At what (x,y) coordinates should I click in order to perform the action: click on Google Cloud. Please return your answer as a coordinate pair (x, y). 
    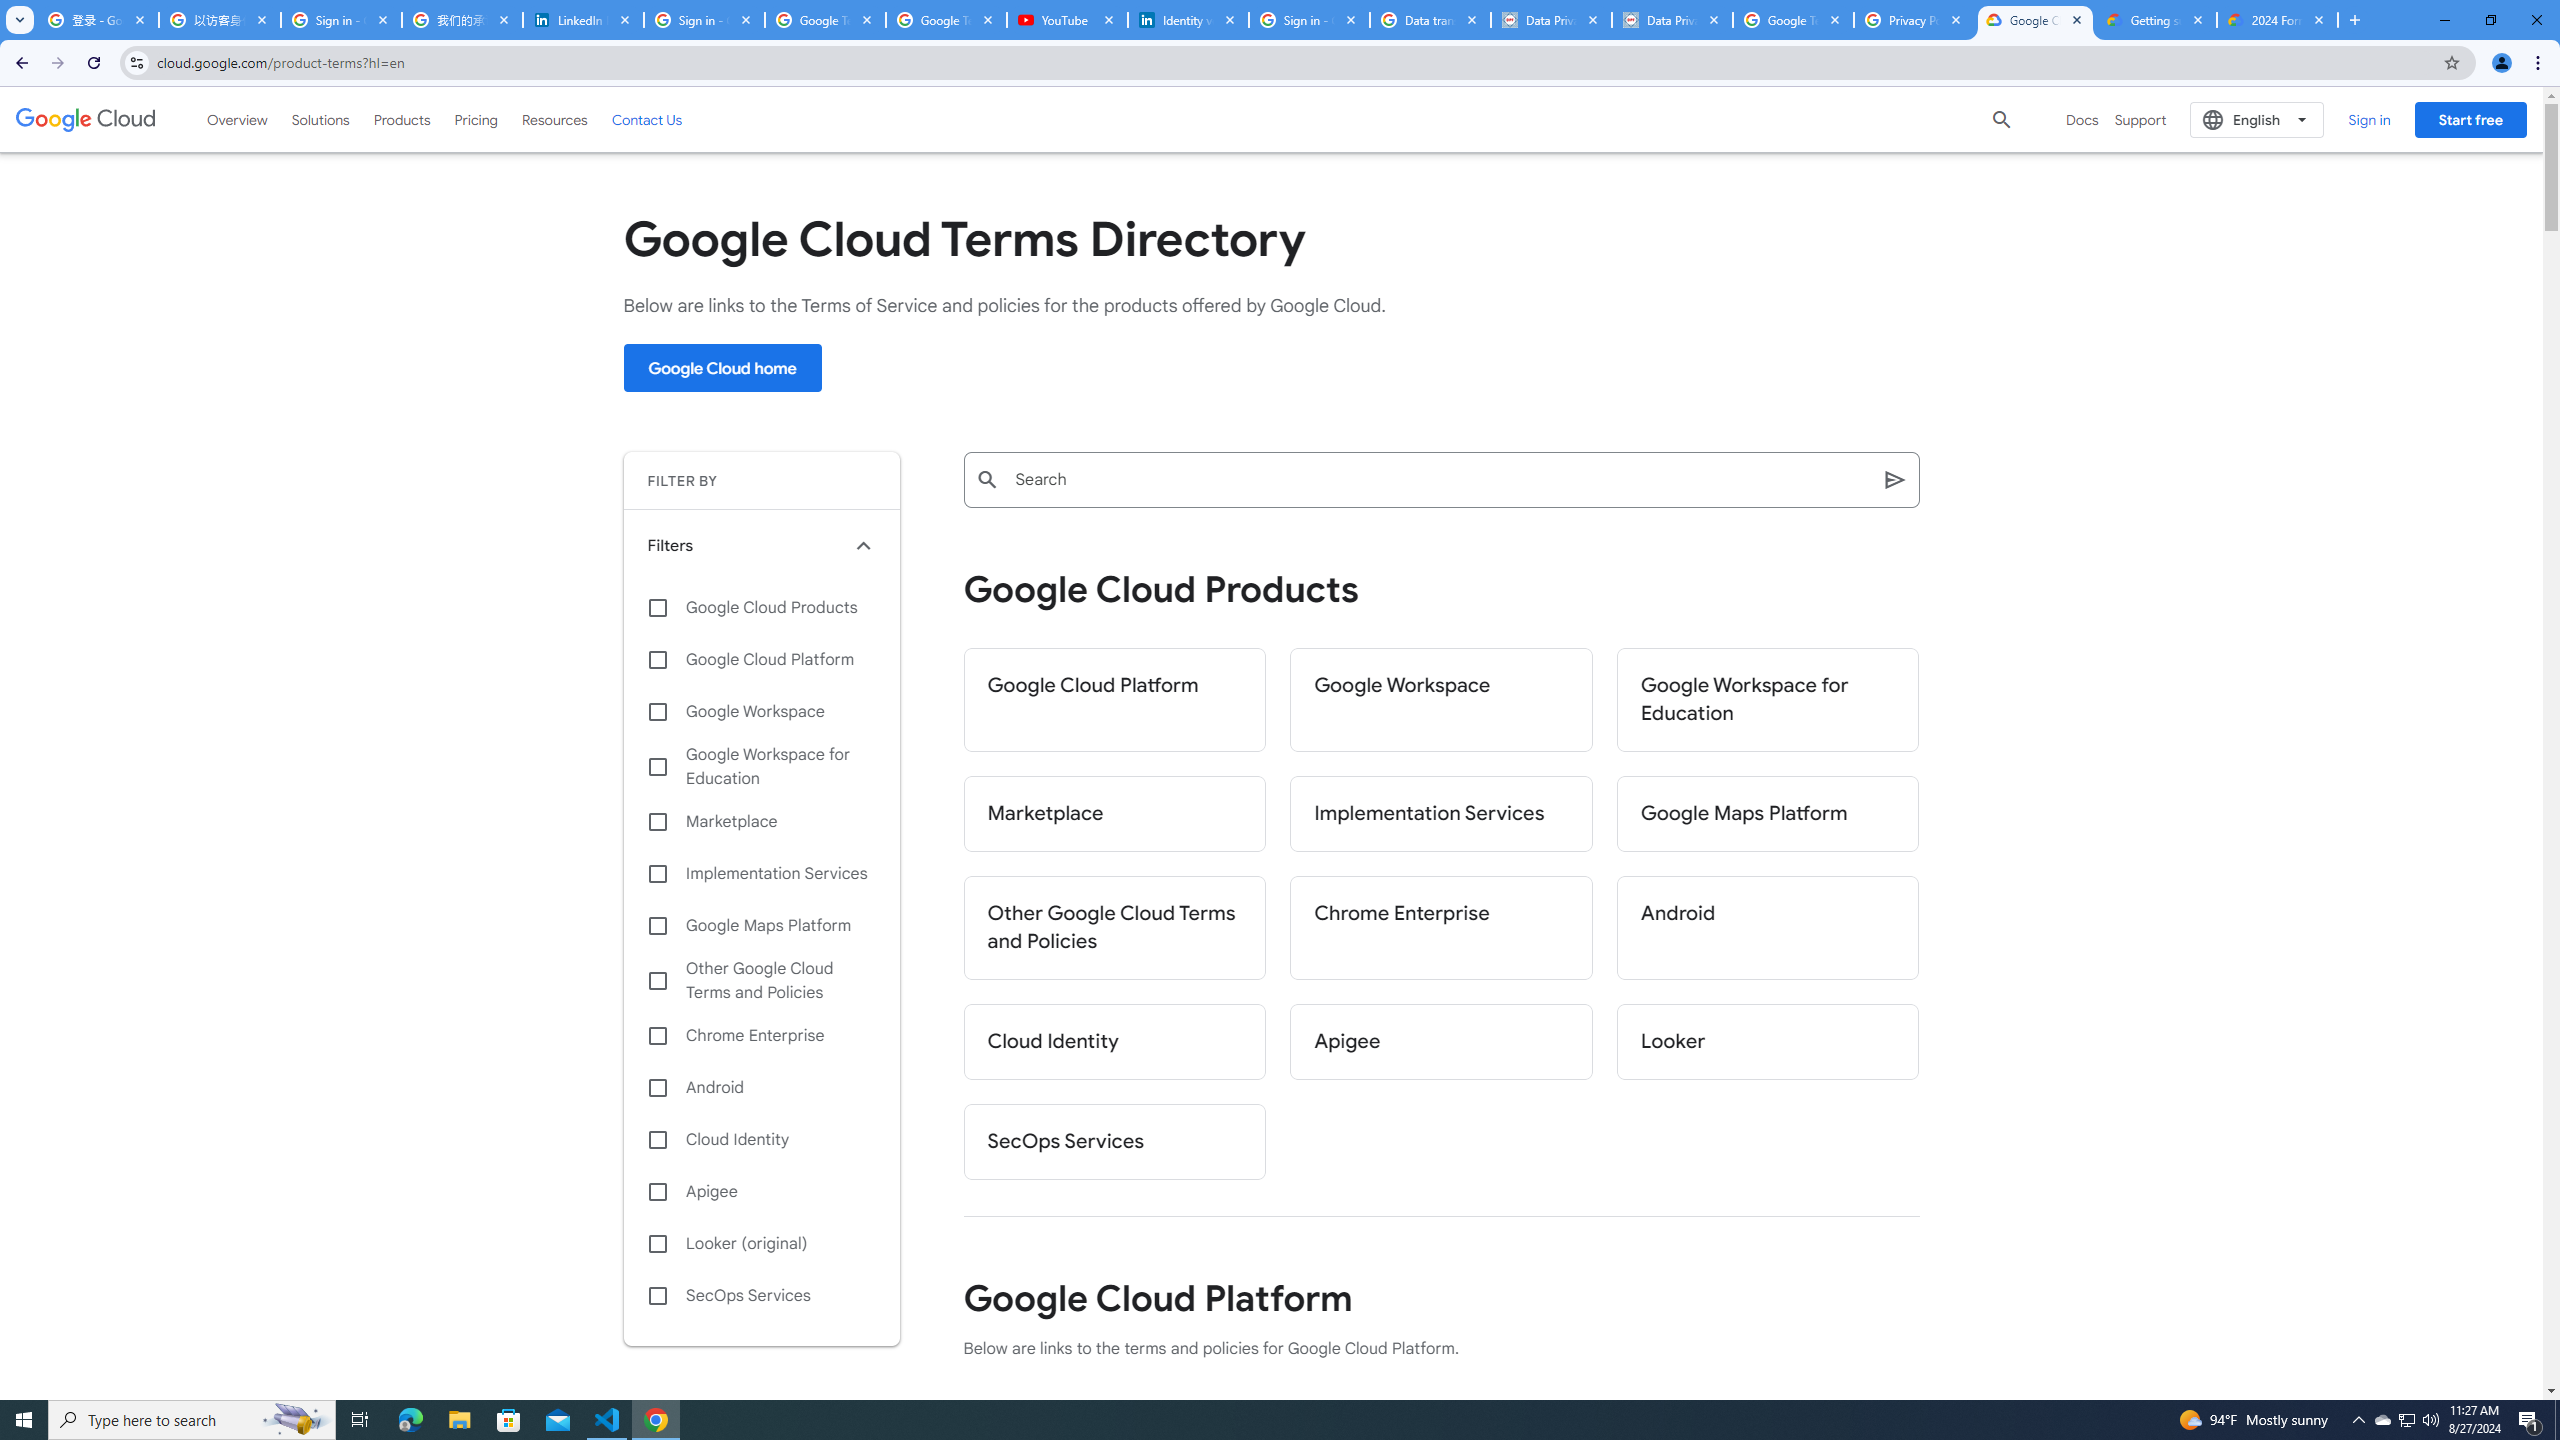
    Looking at the image, I should click on (86, 119).